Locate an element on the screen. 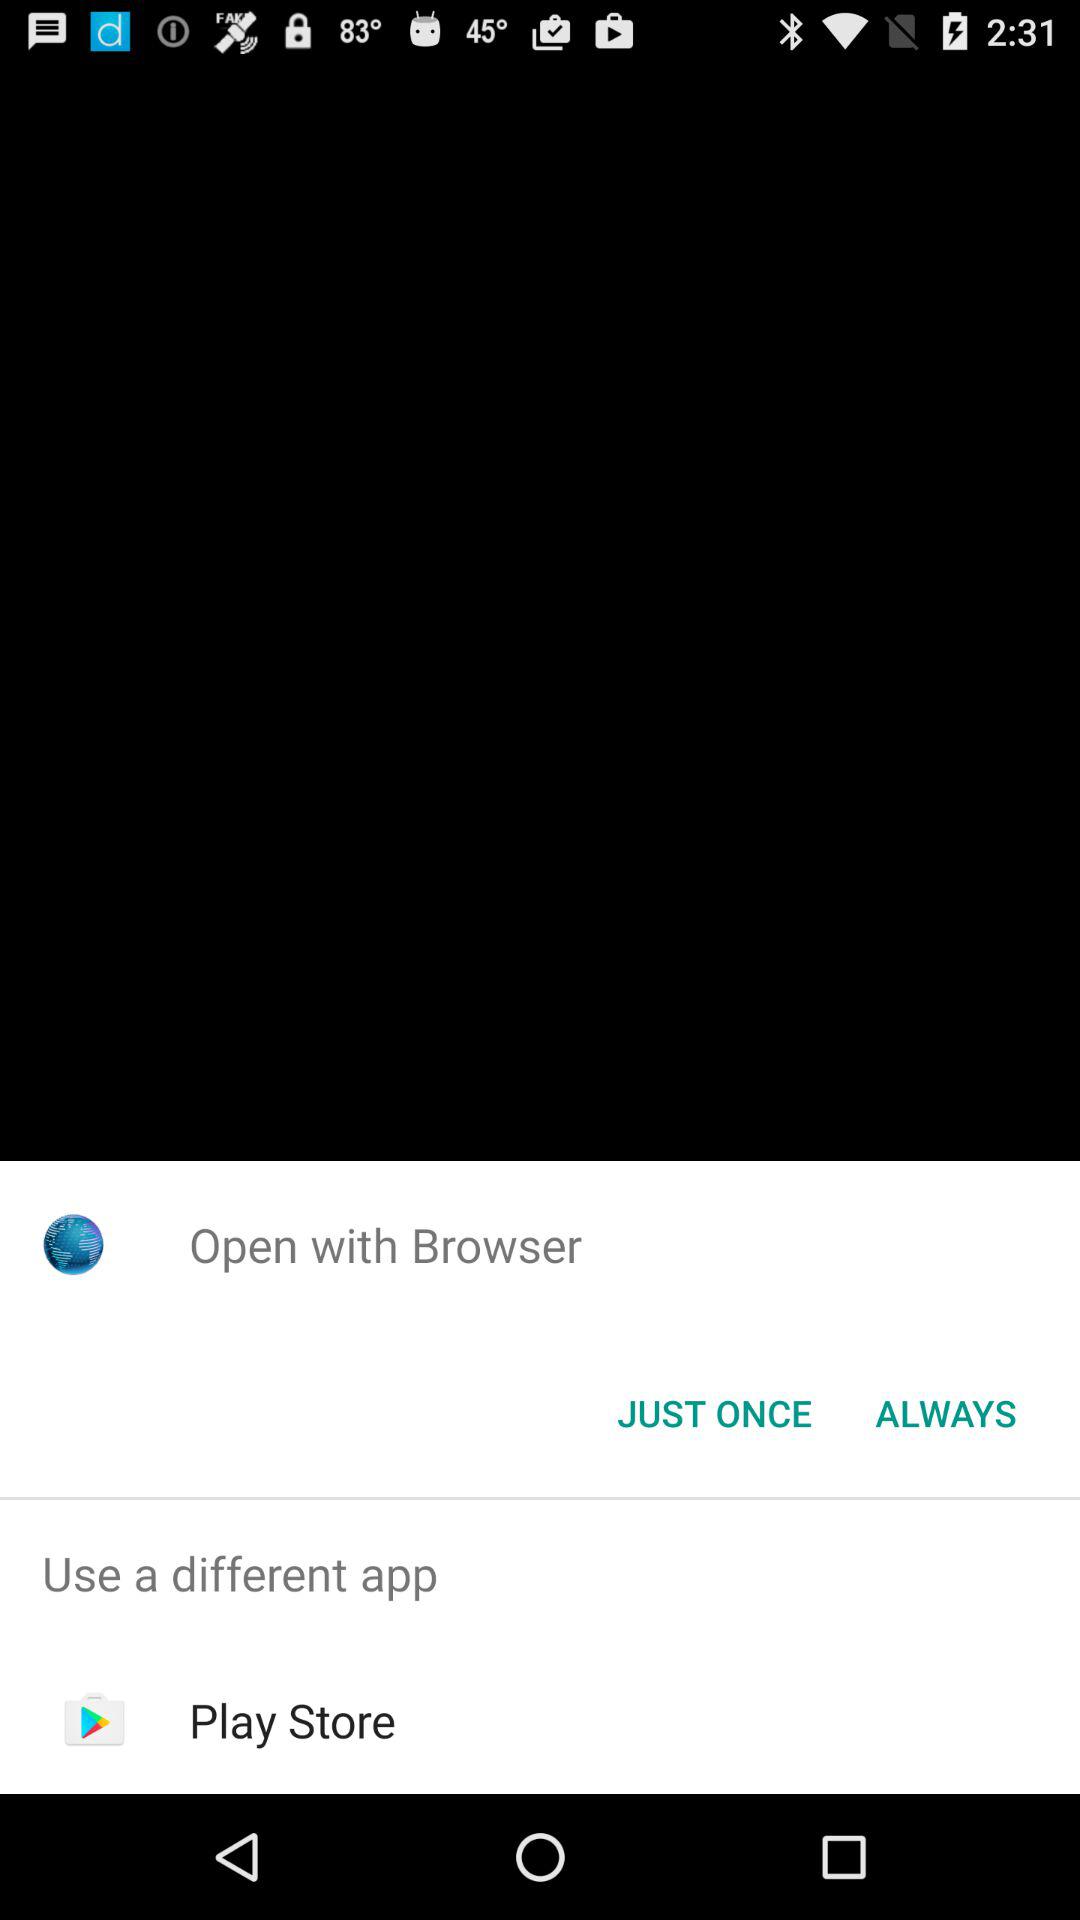  choose play store app is located at coordinates (292, 1720).